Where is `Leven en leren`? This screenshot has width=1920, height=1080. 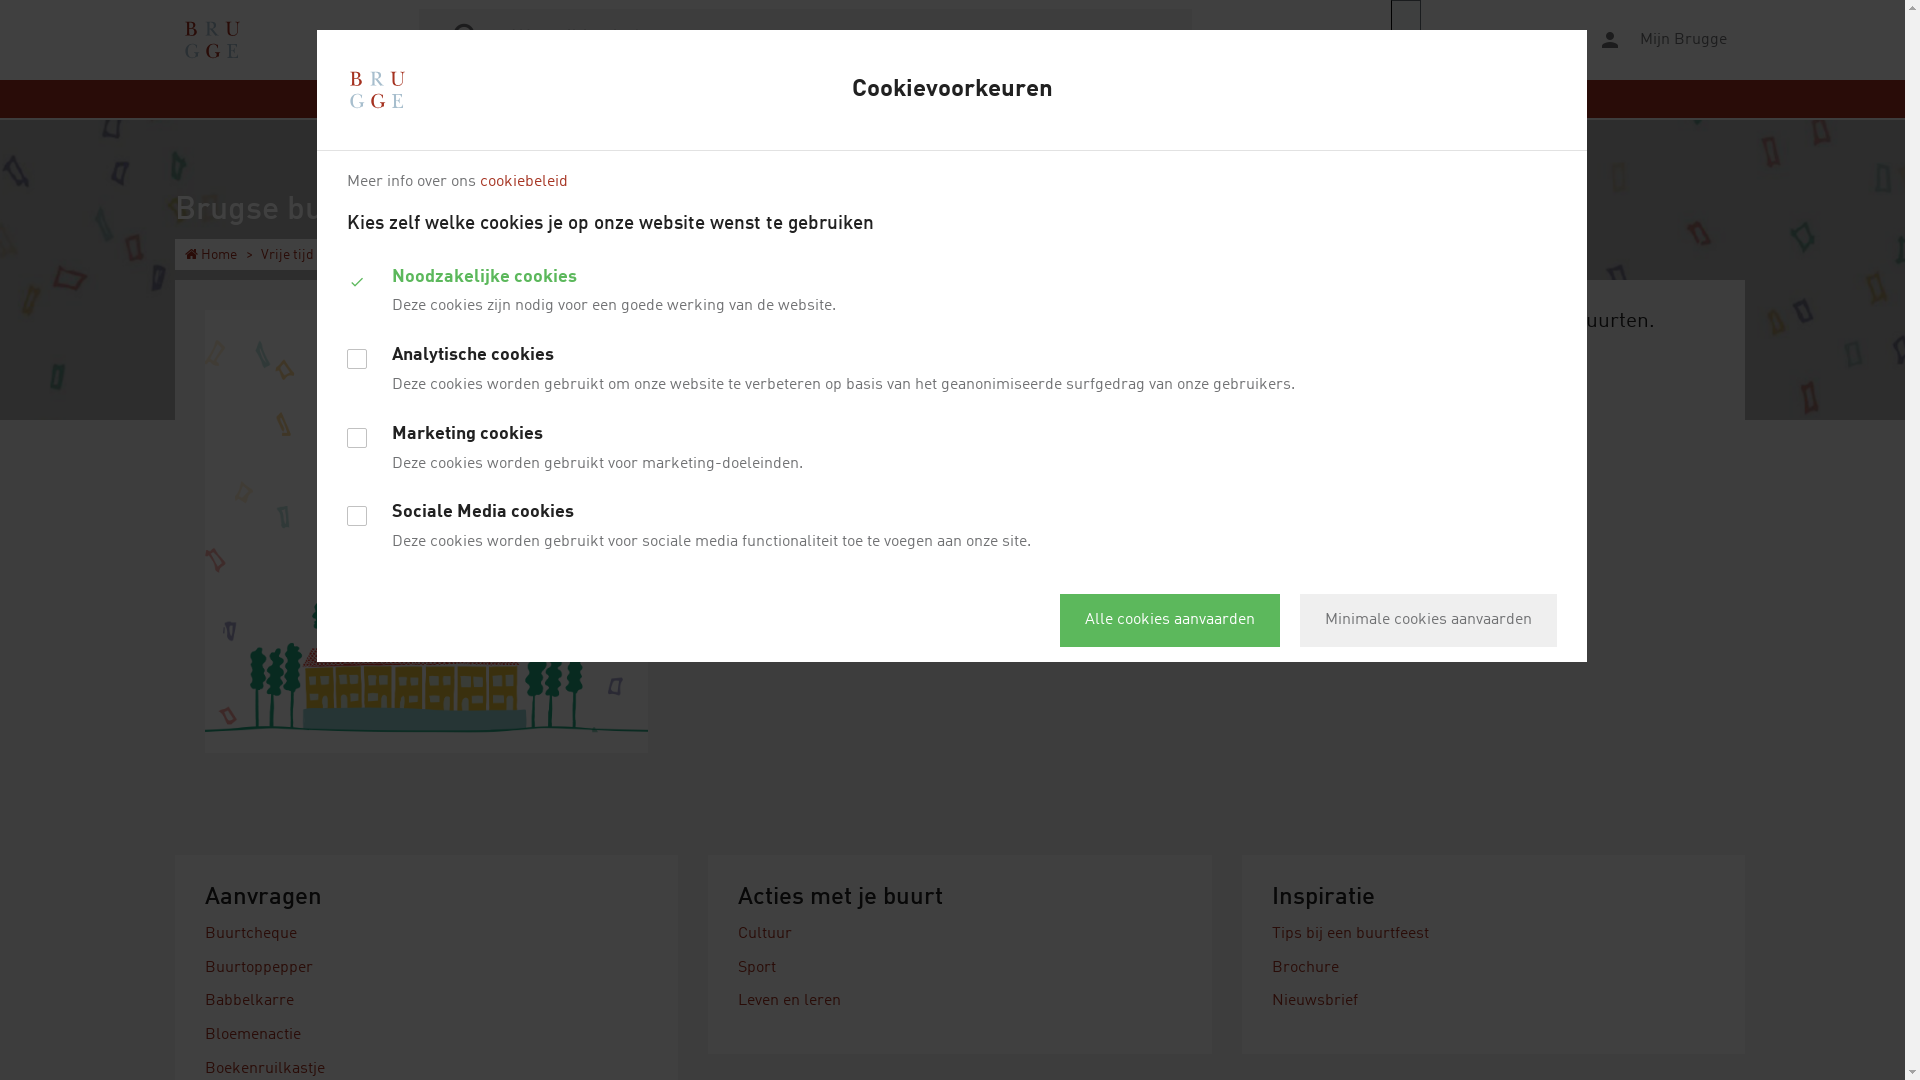
Leven en leren is located at coordinates (790, 1001).